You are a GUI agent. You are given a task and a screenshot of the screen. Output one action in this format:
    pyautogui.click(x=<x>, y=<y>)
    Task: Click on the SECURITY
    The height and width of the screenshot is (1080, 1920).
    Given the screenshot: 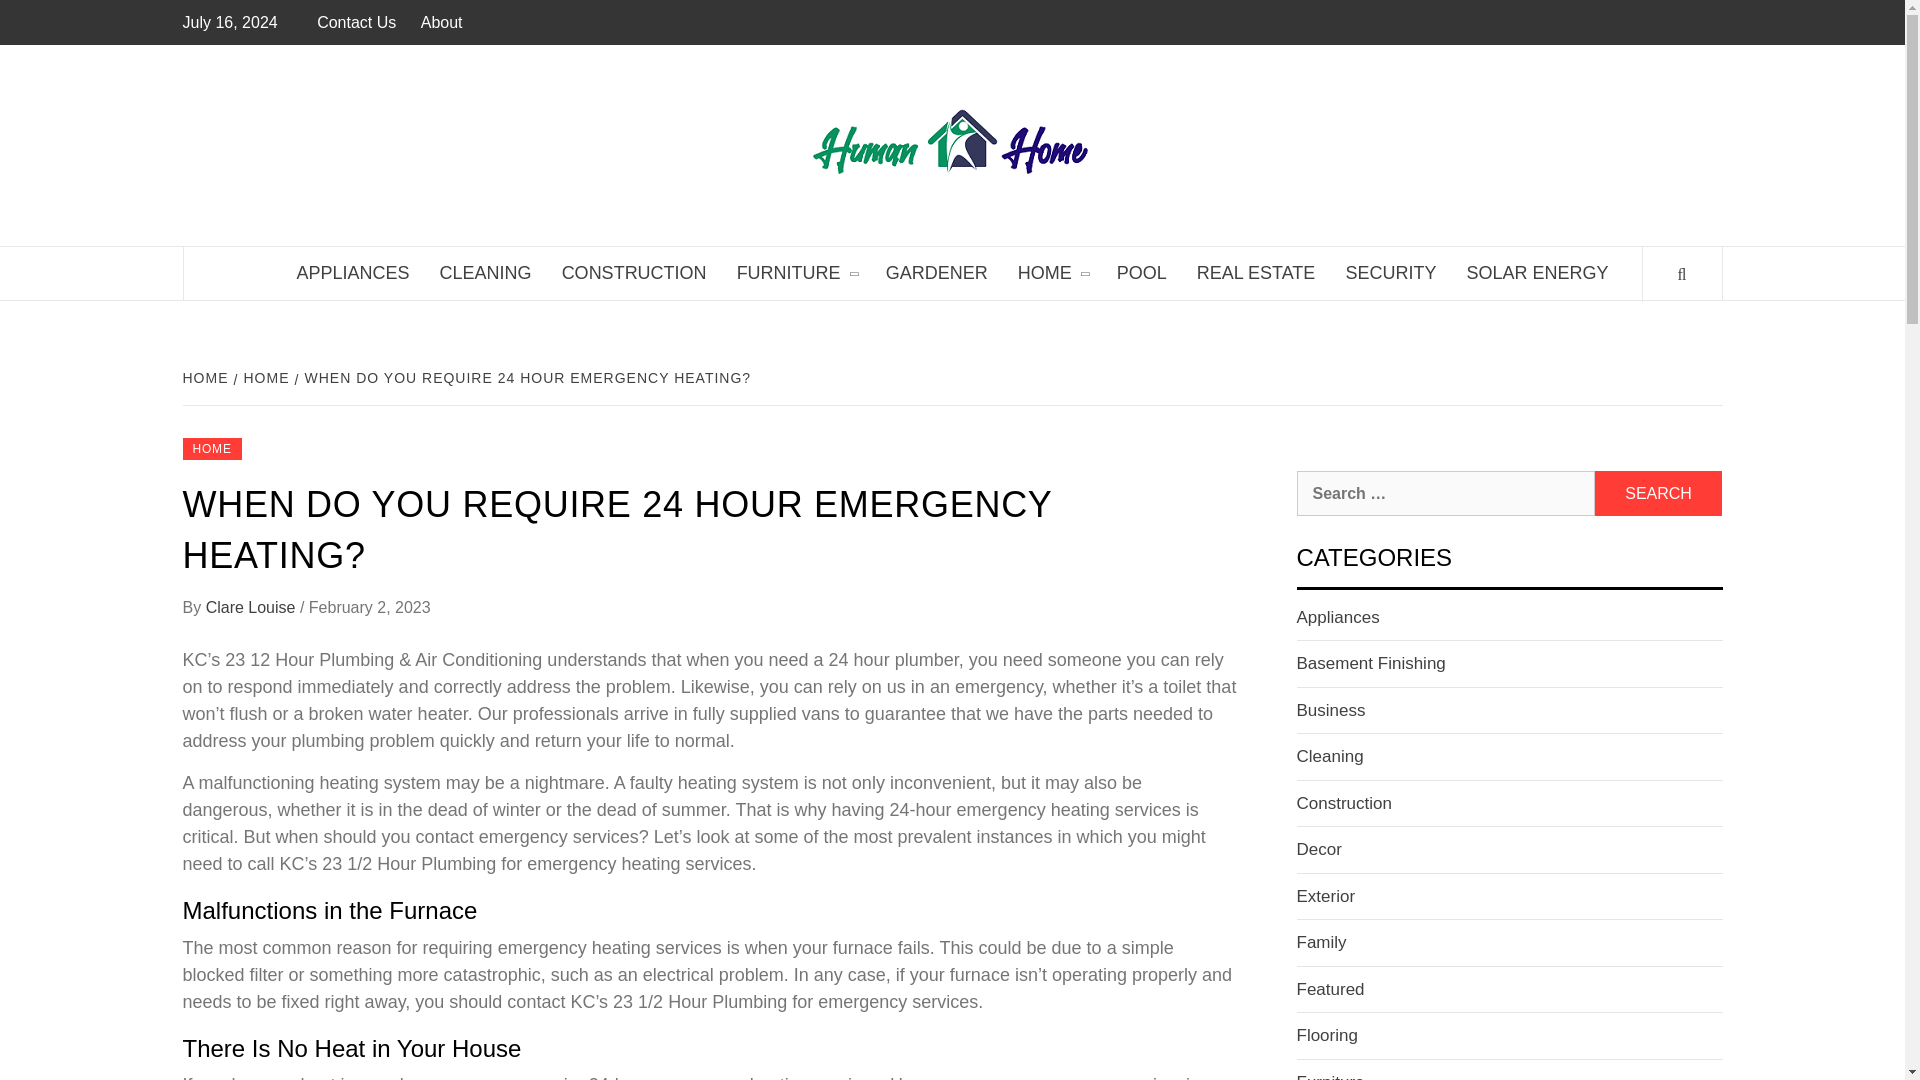 What is the action you would take?
    pyautogui.click(x=1390, y=274)
    